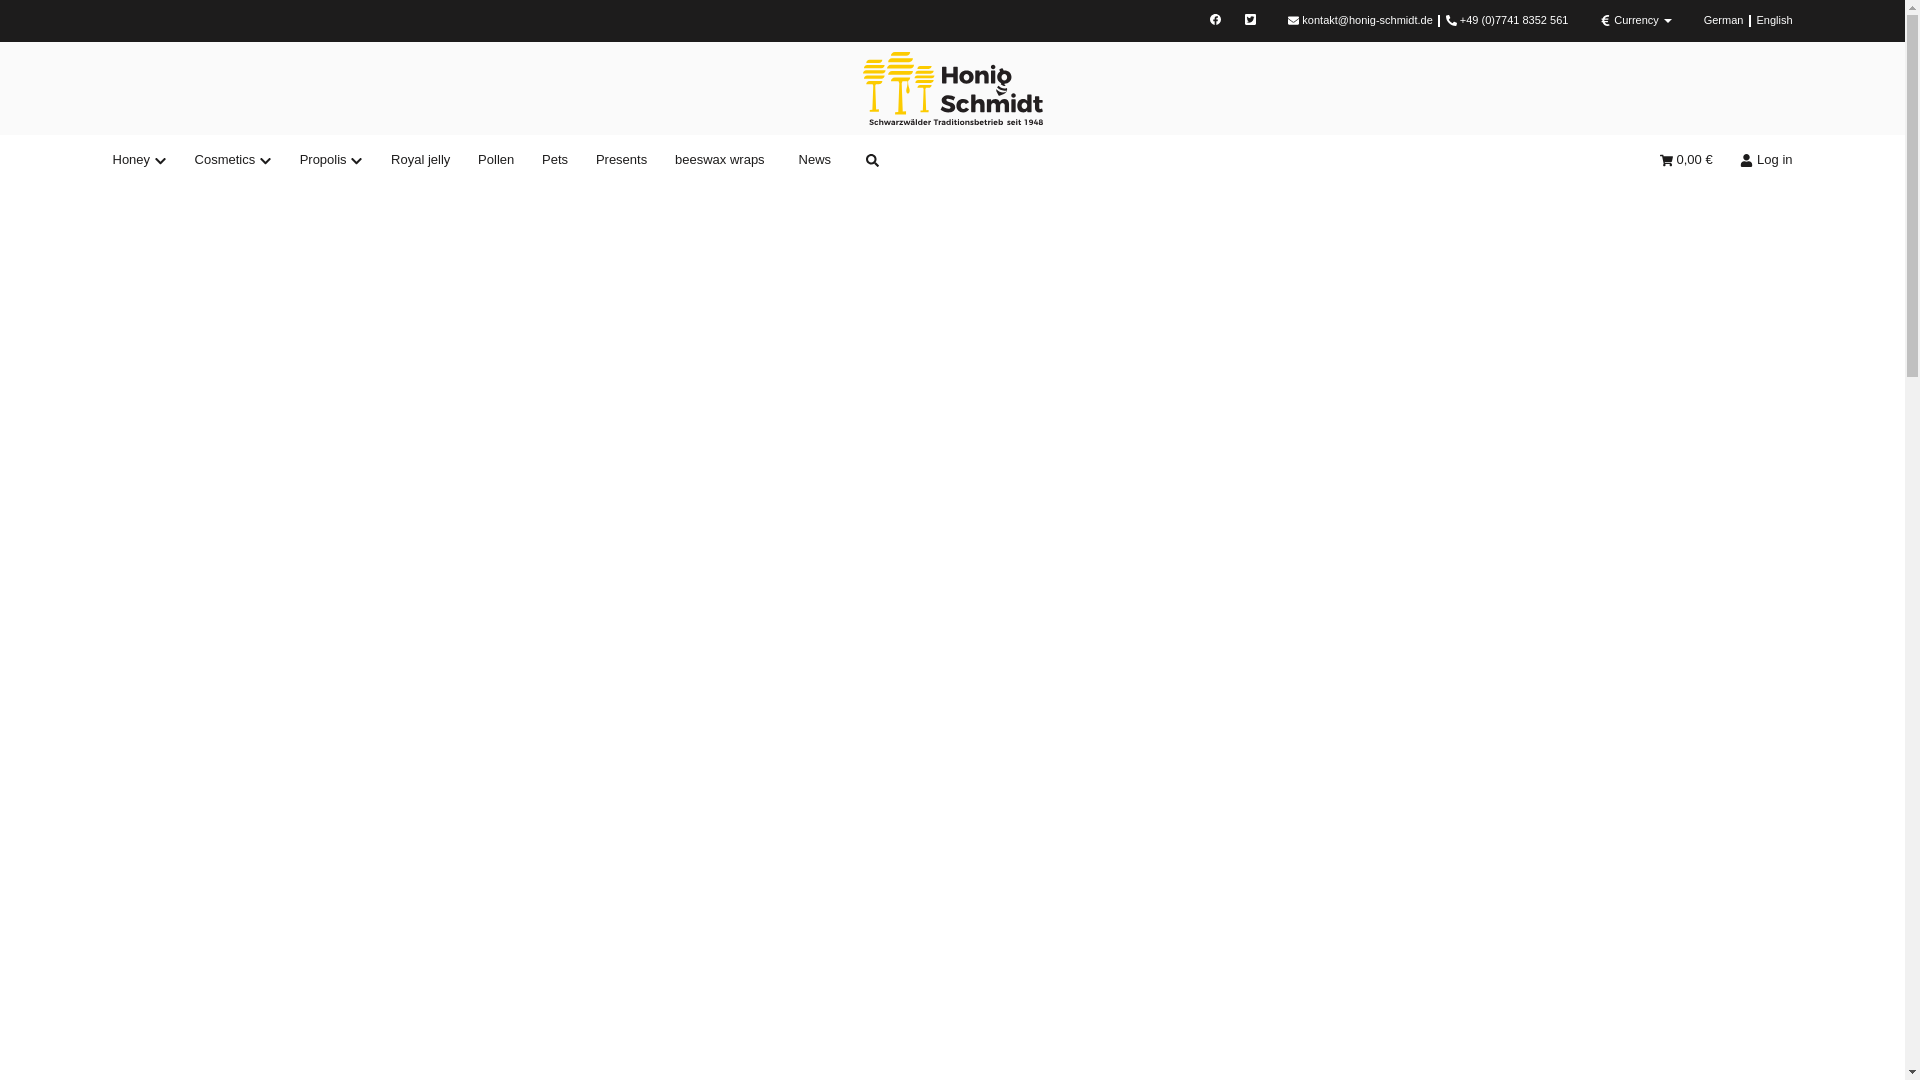  What do you see at coordinates (1724, 20) in the screenshot?
I see `German` at bounding box center [1724, 20].